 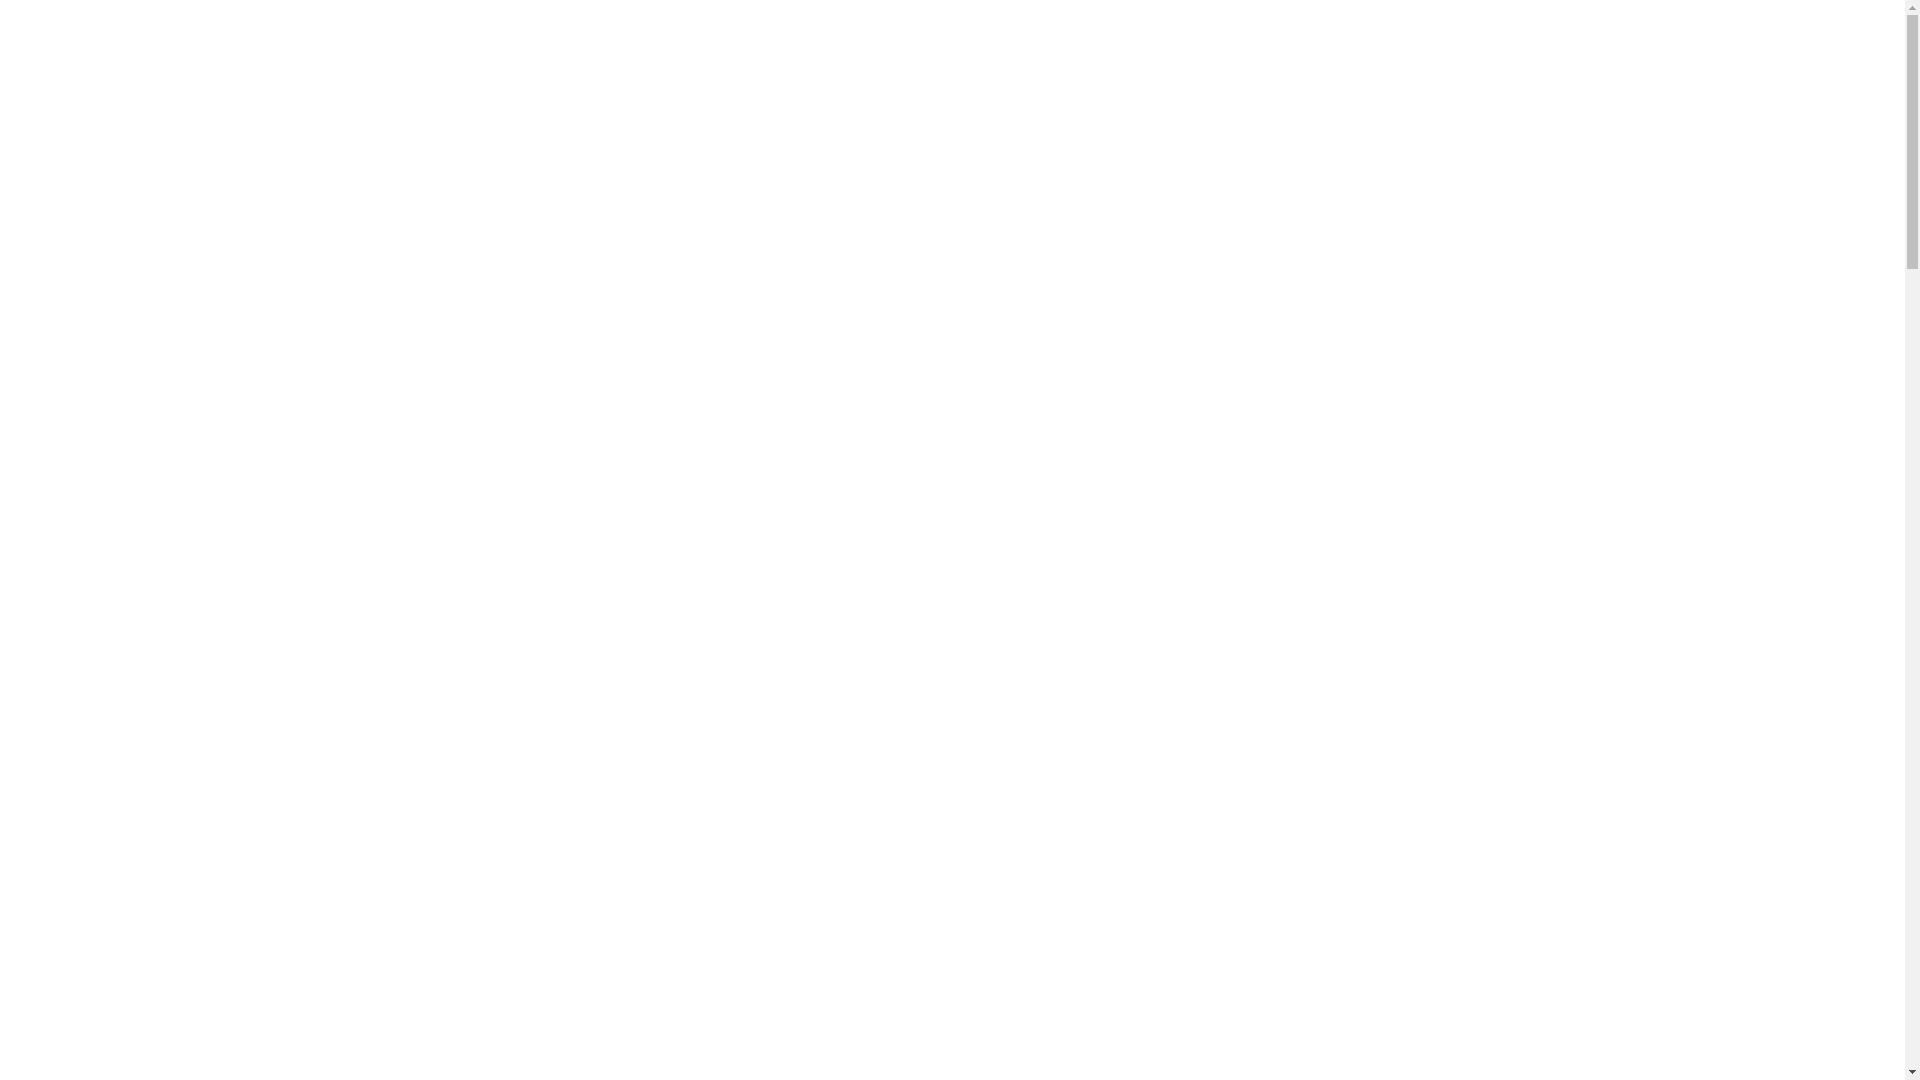 What do you see at coordinates (168, 205) in the screenshot?
I see `YOUTH CENTRE` at bounding box center [168, 205].